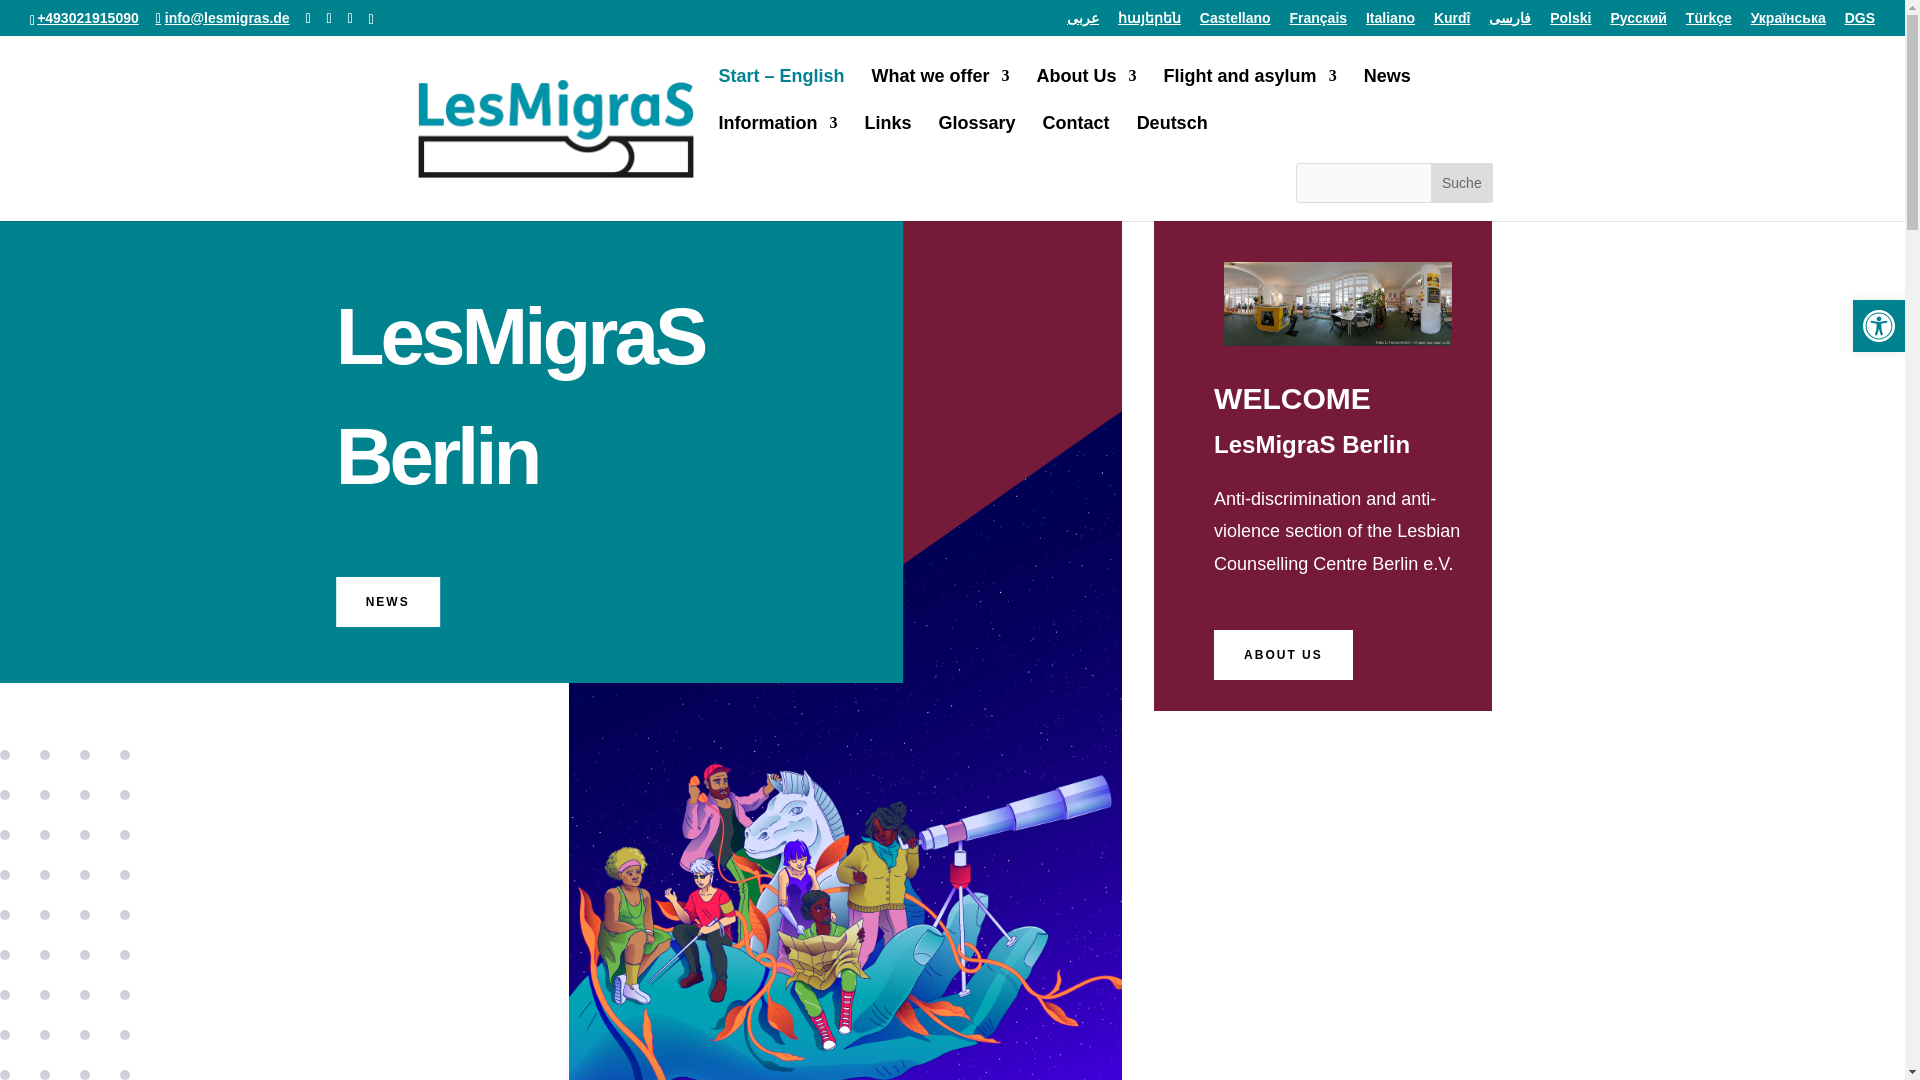 The height and width of the screenshot is (1080, 1920). I want to click on Italian, so click(1390, 22).